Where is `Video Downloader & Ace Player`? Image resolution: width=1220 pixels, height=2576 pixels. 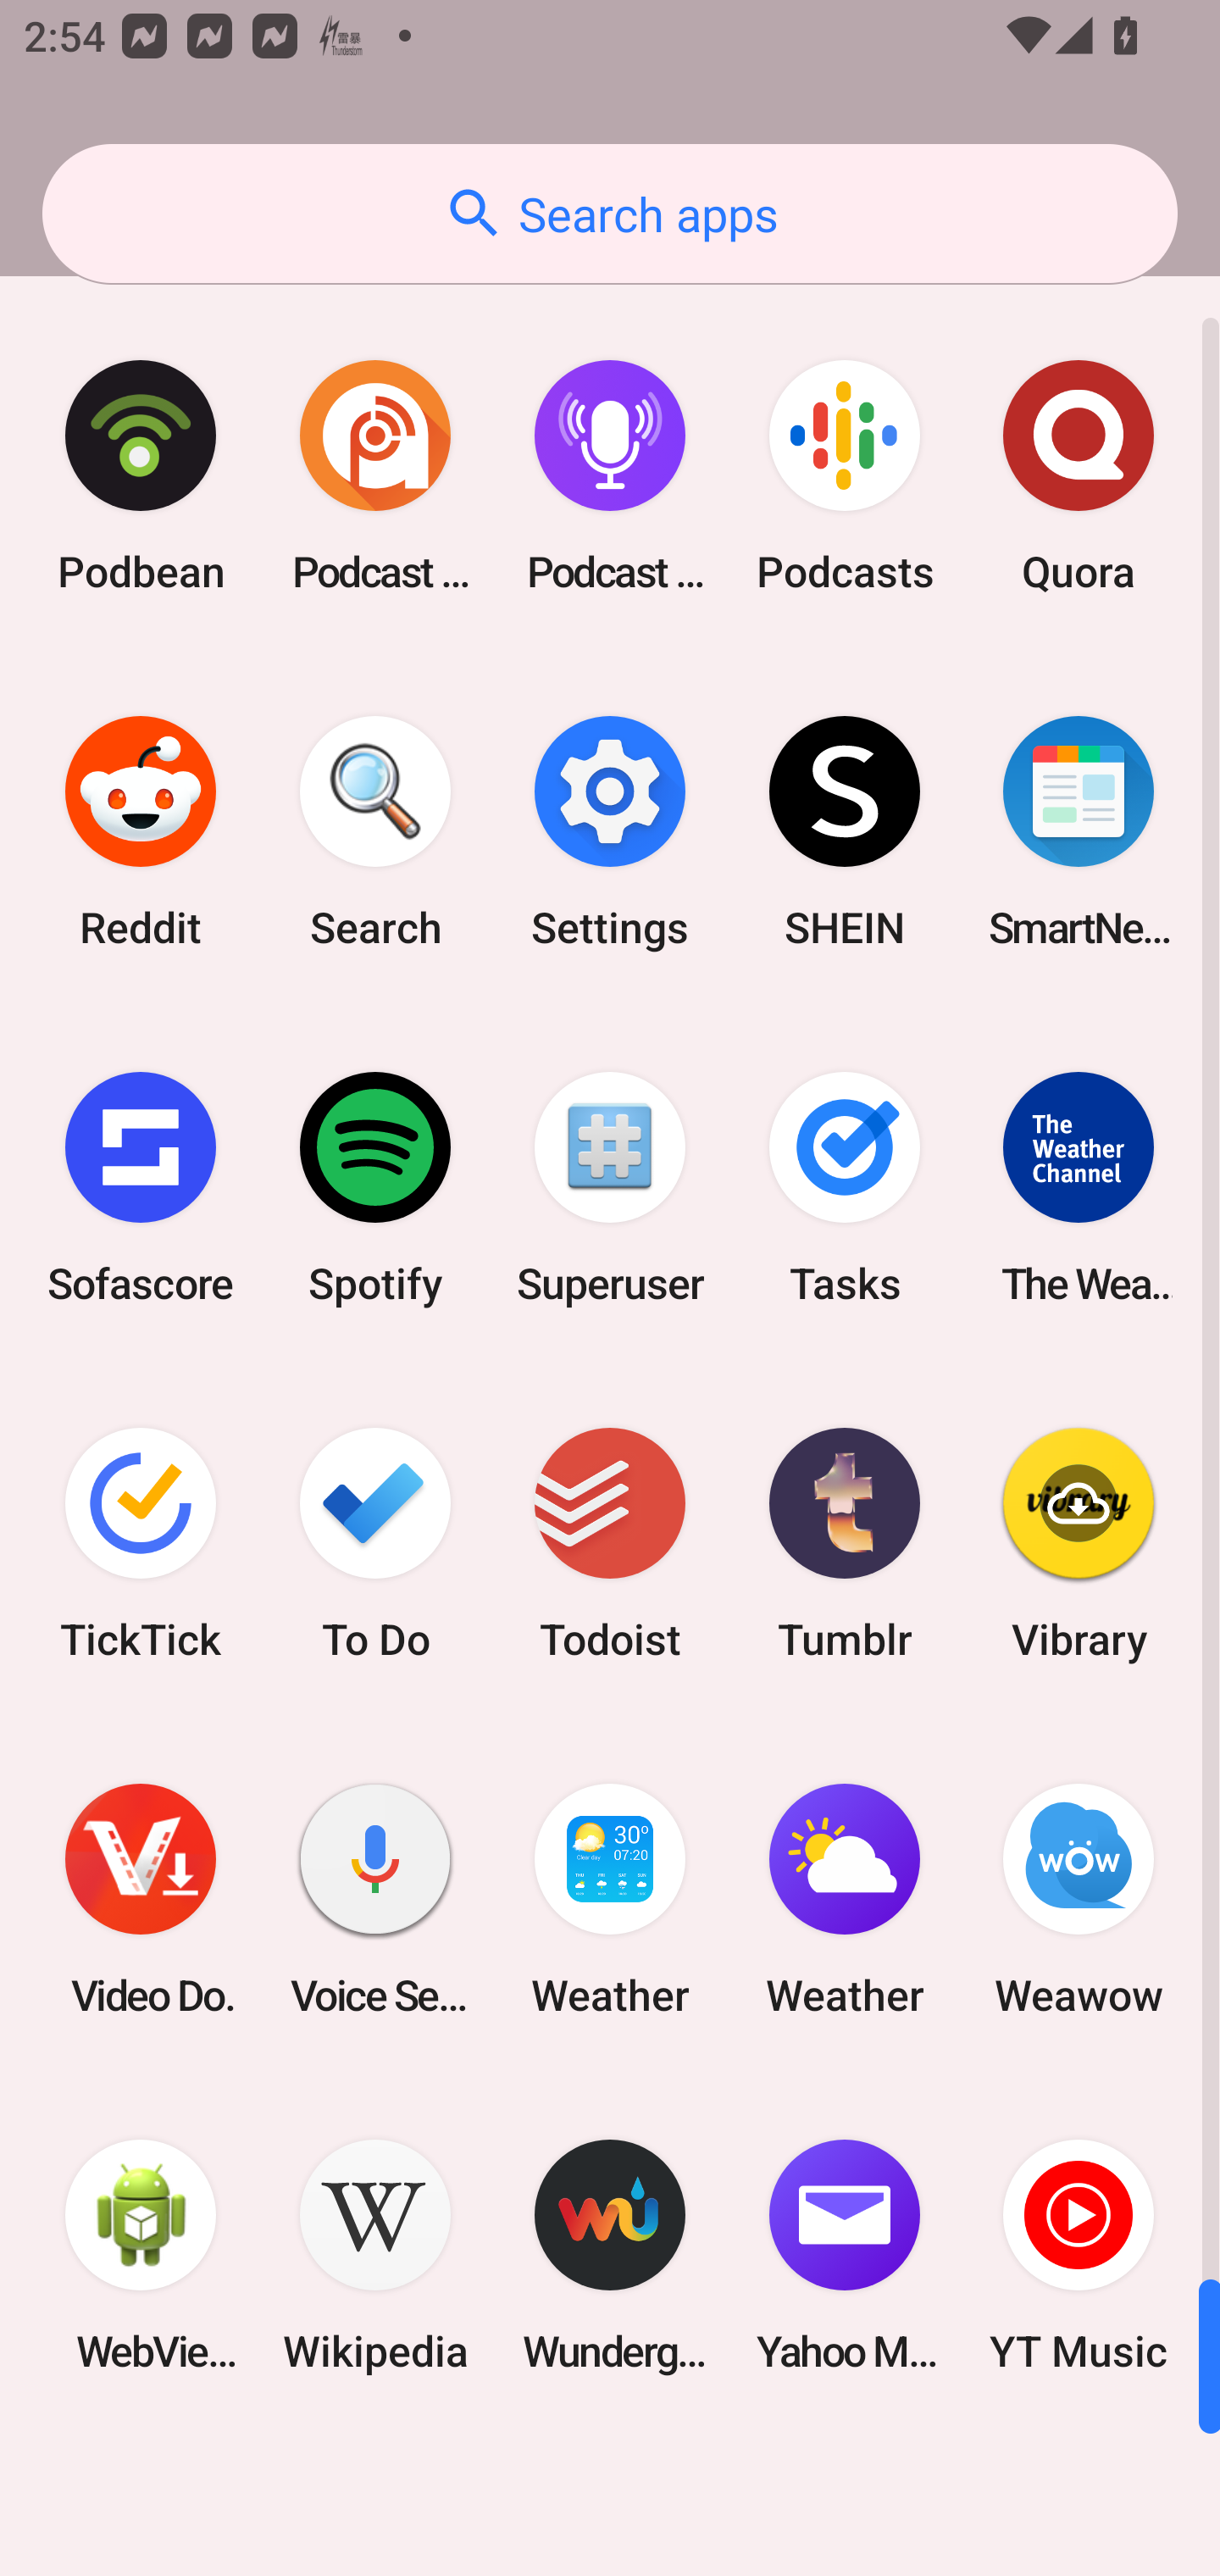
Video Downloader & Ace Player is located at coordinates (141, 1900).